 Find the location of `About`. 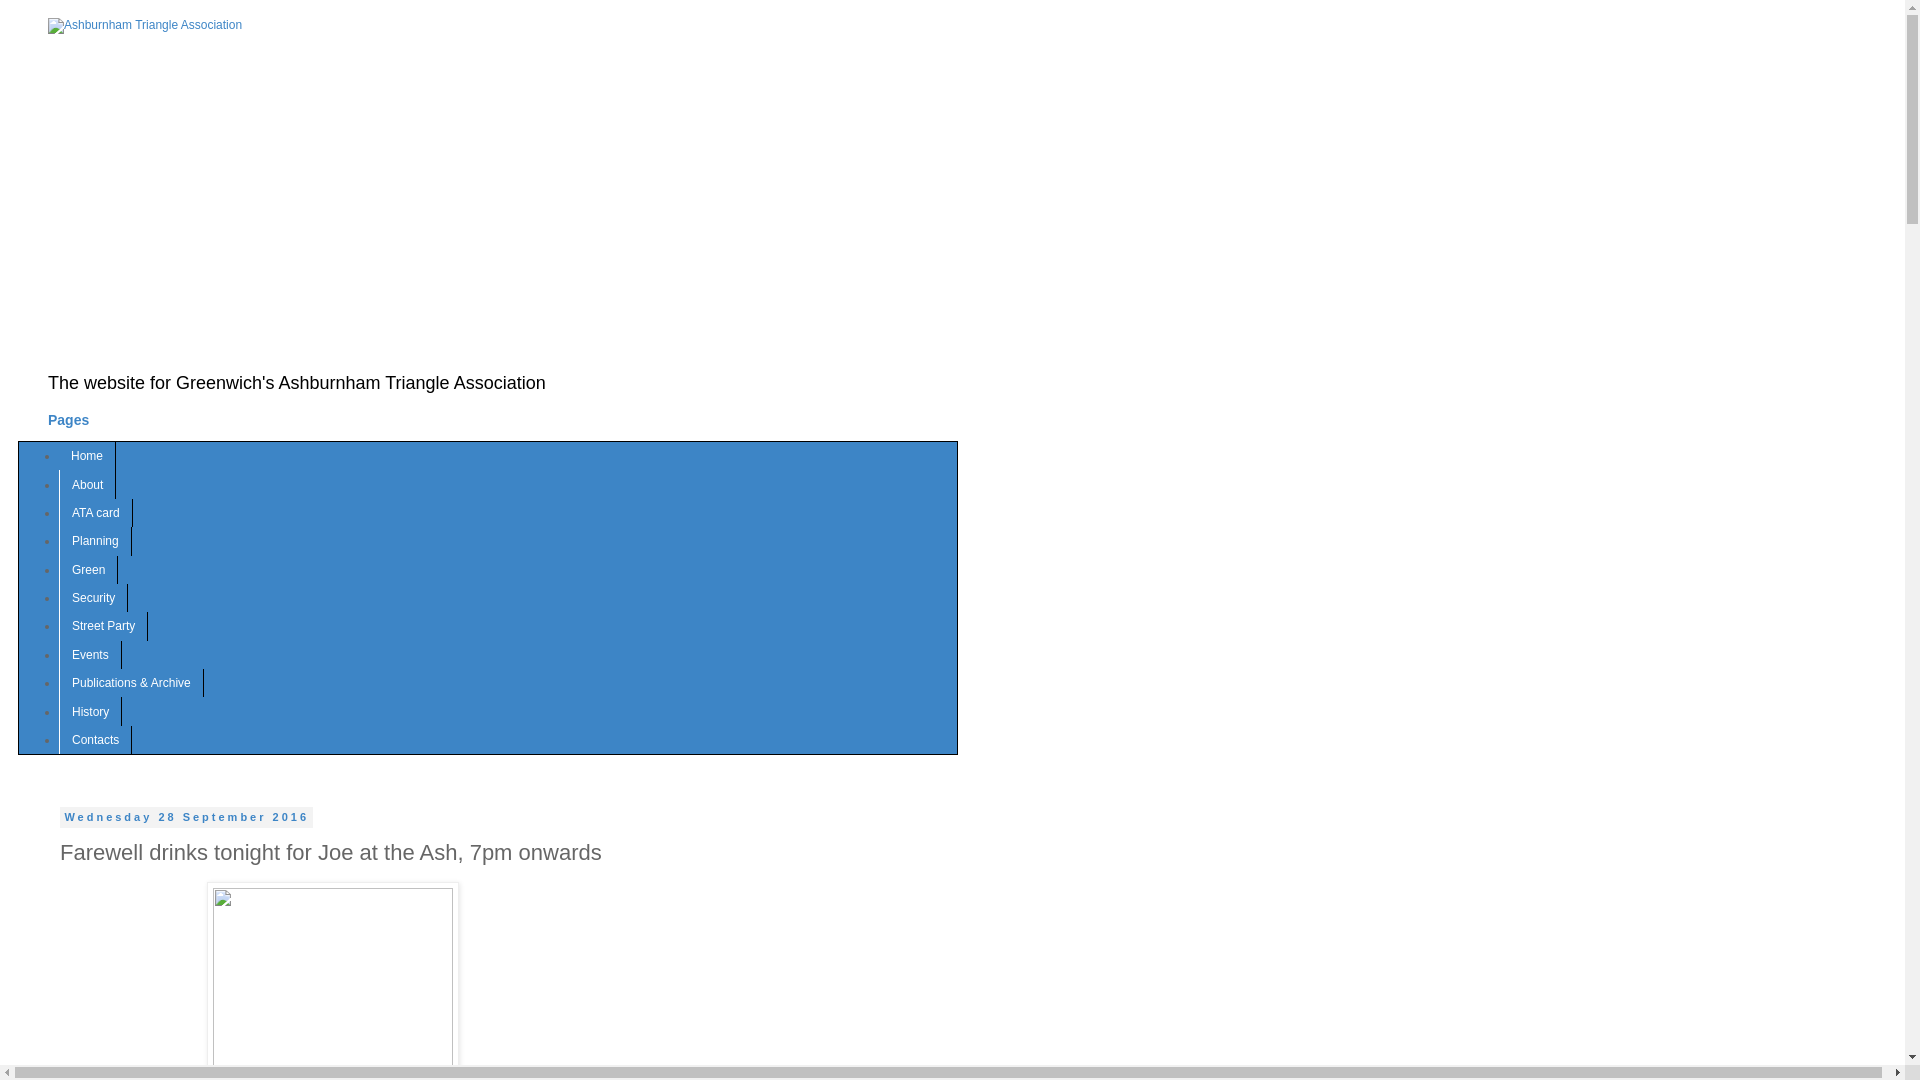

About is located at coordinates (87, 483).